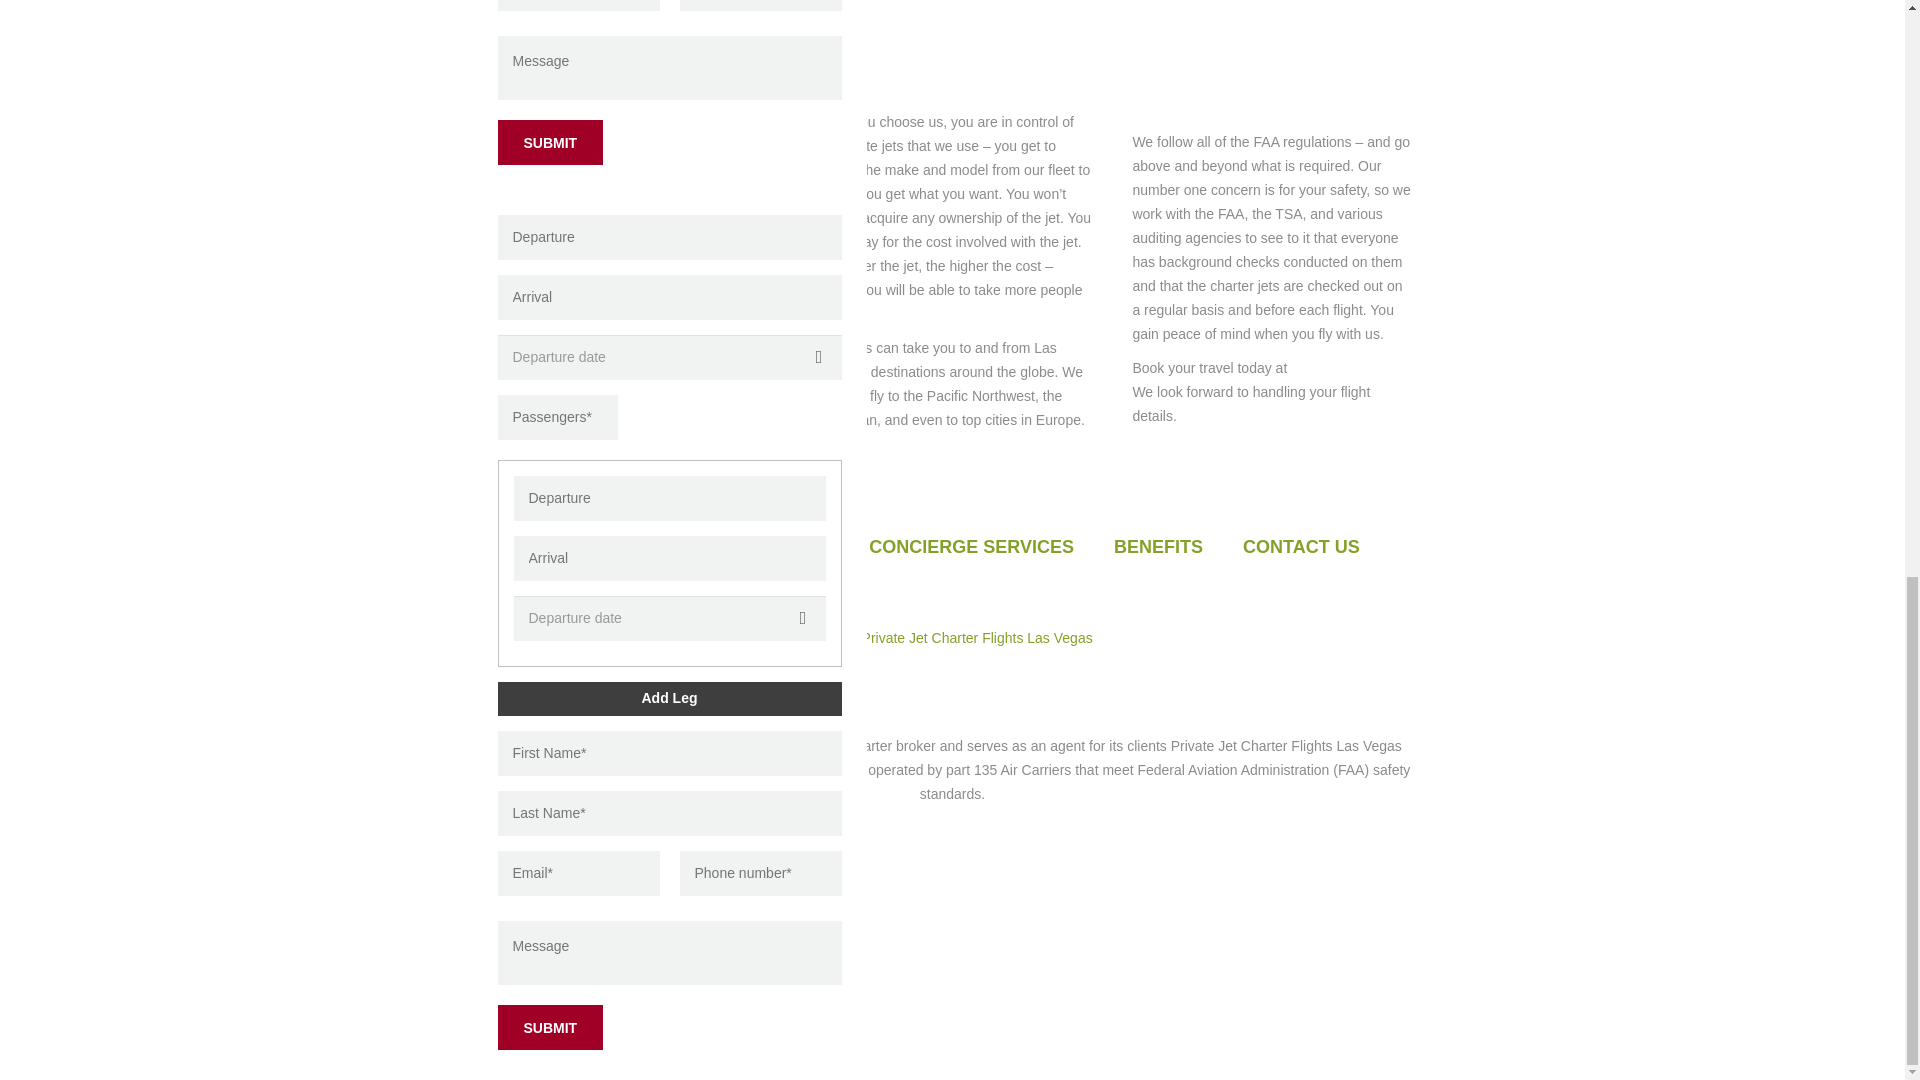 Image resolution: width=1920 pixels, height=1080 pixels. Describe the element at coordinates (754, 546) in the screenshot. I see `CHARTER FLEET` at that location.